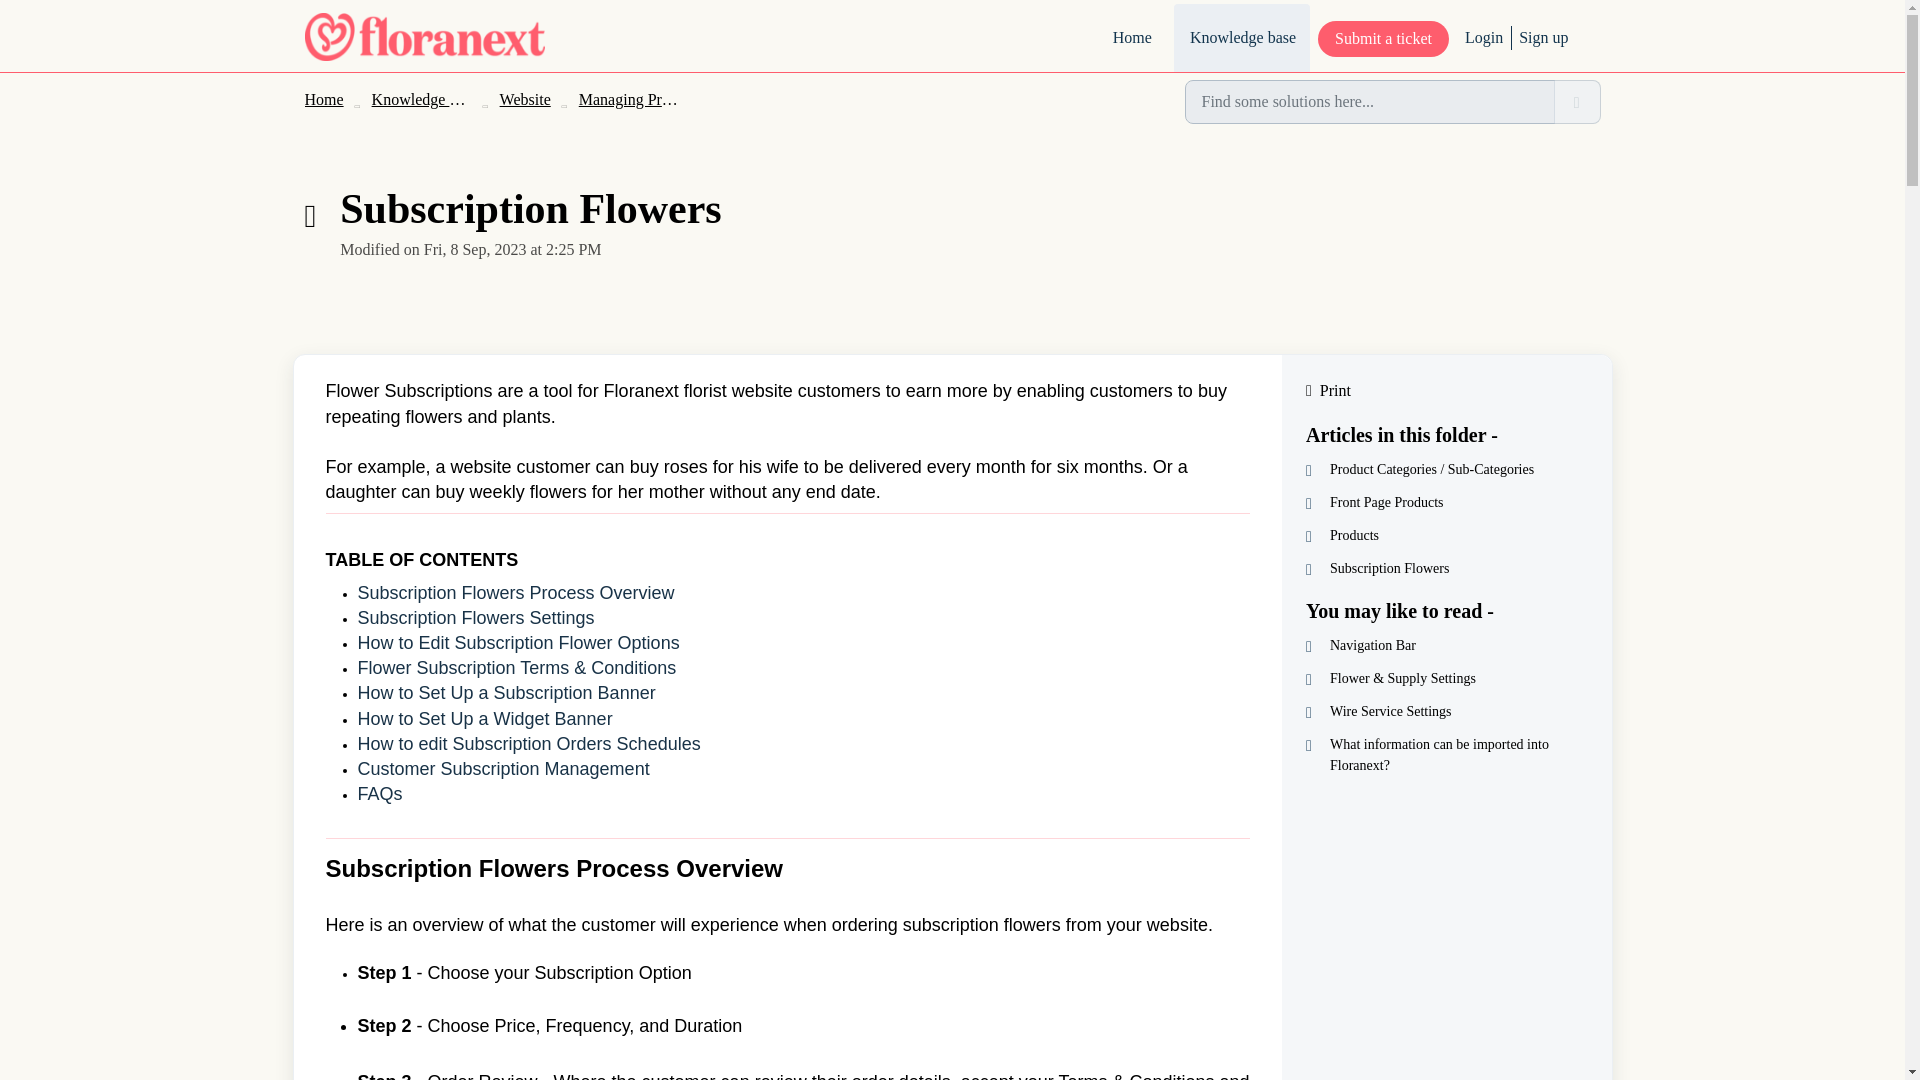  Describe the element at coordinates (525, 99) in the screenshot. I see `Website` at that location.